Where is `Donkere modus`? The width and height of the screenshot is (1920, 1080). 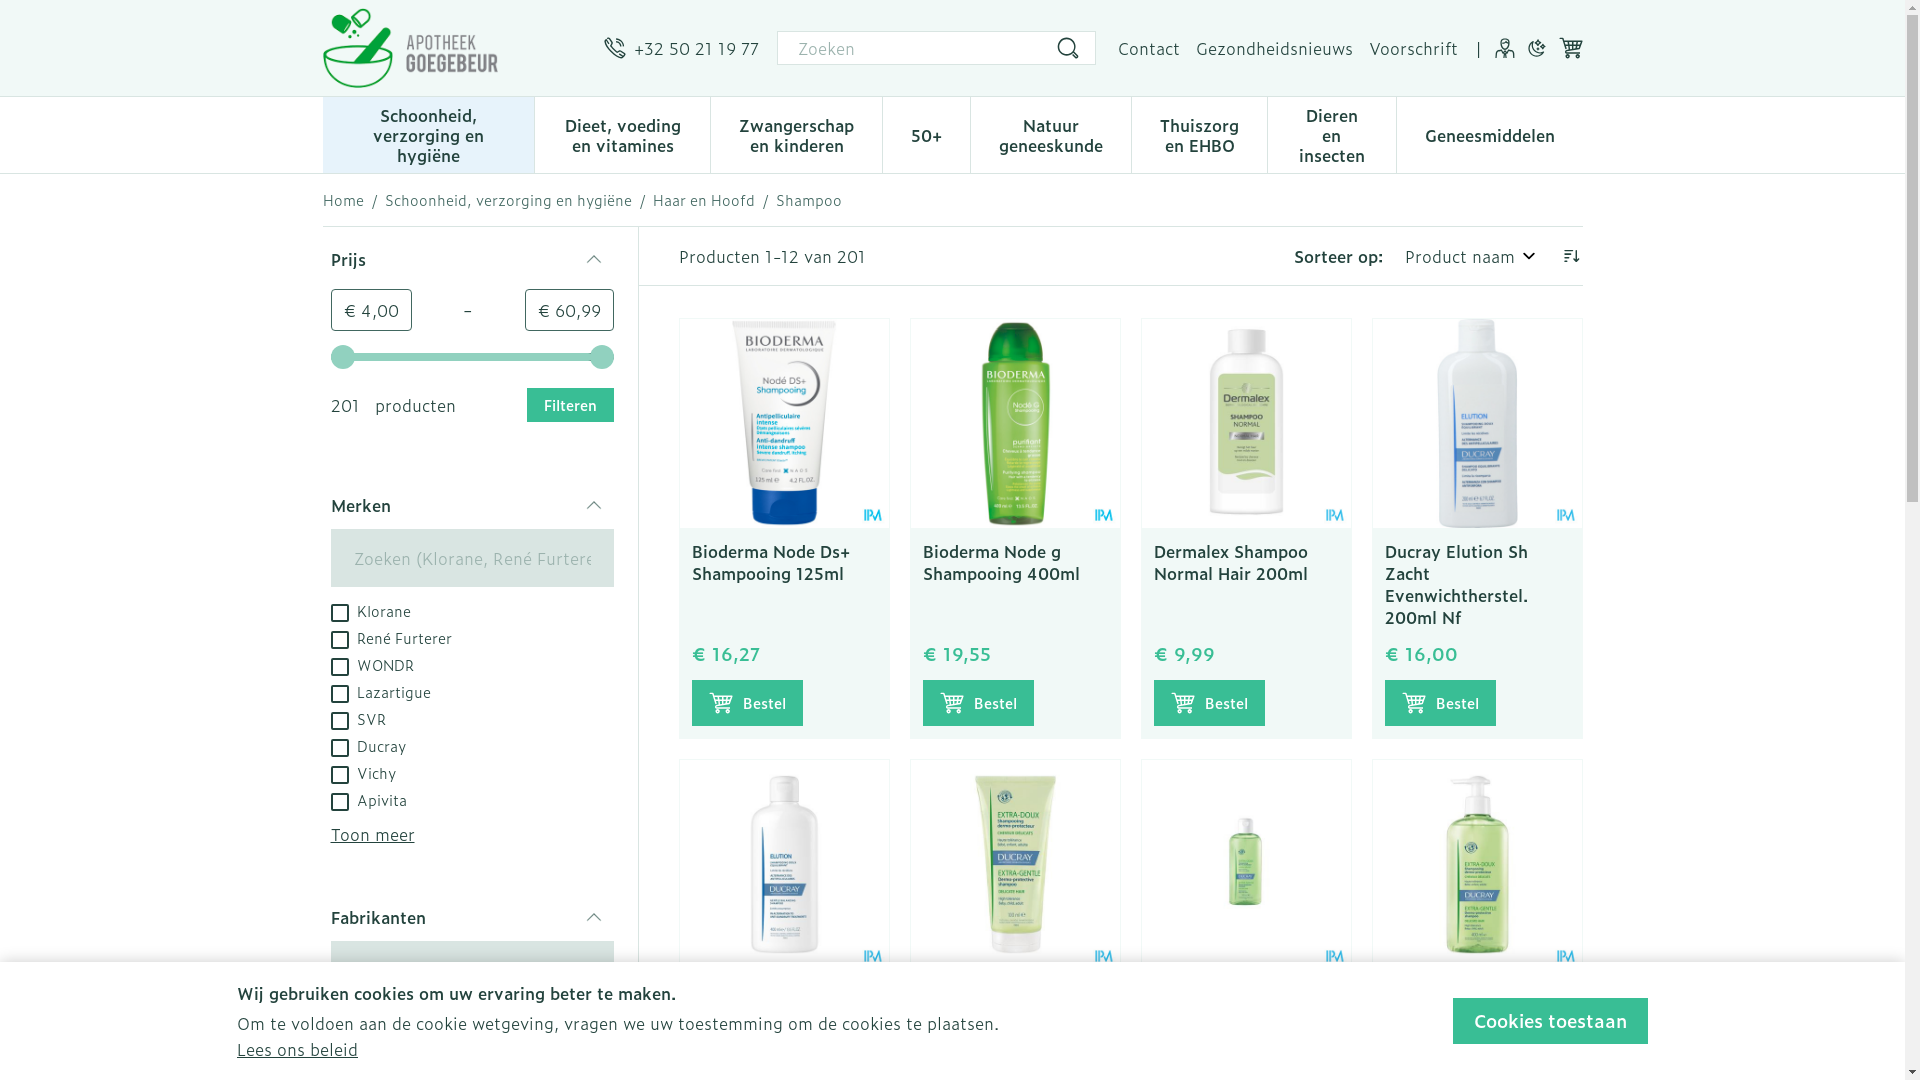
Donkere modus is located at coordinates (1536, 48).